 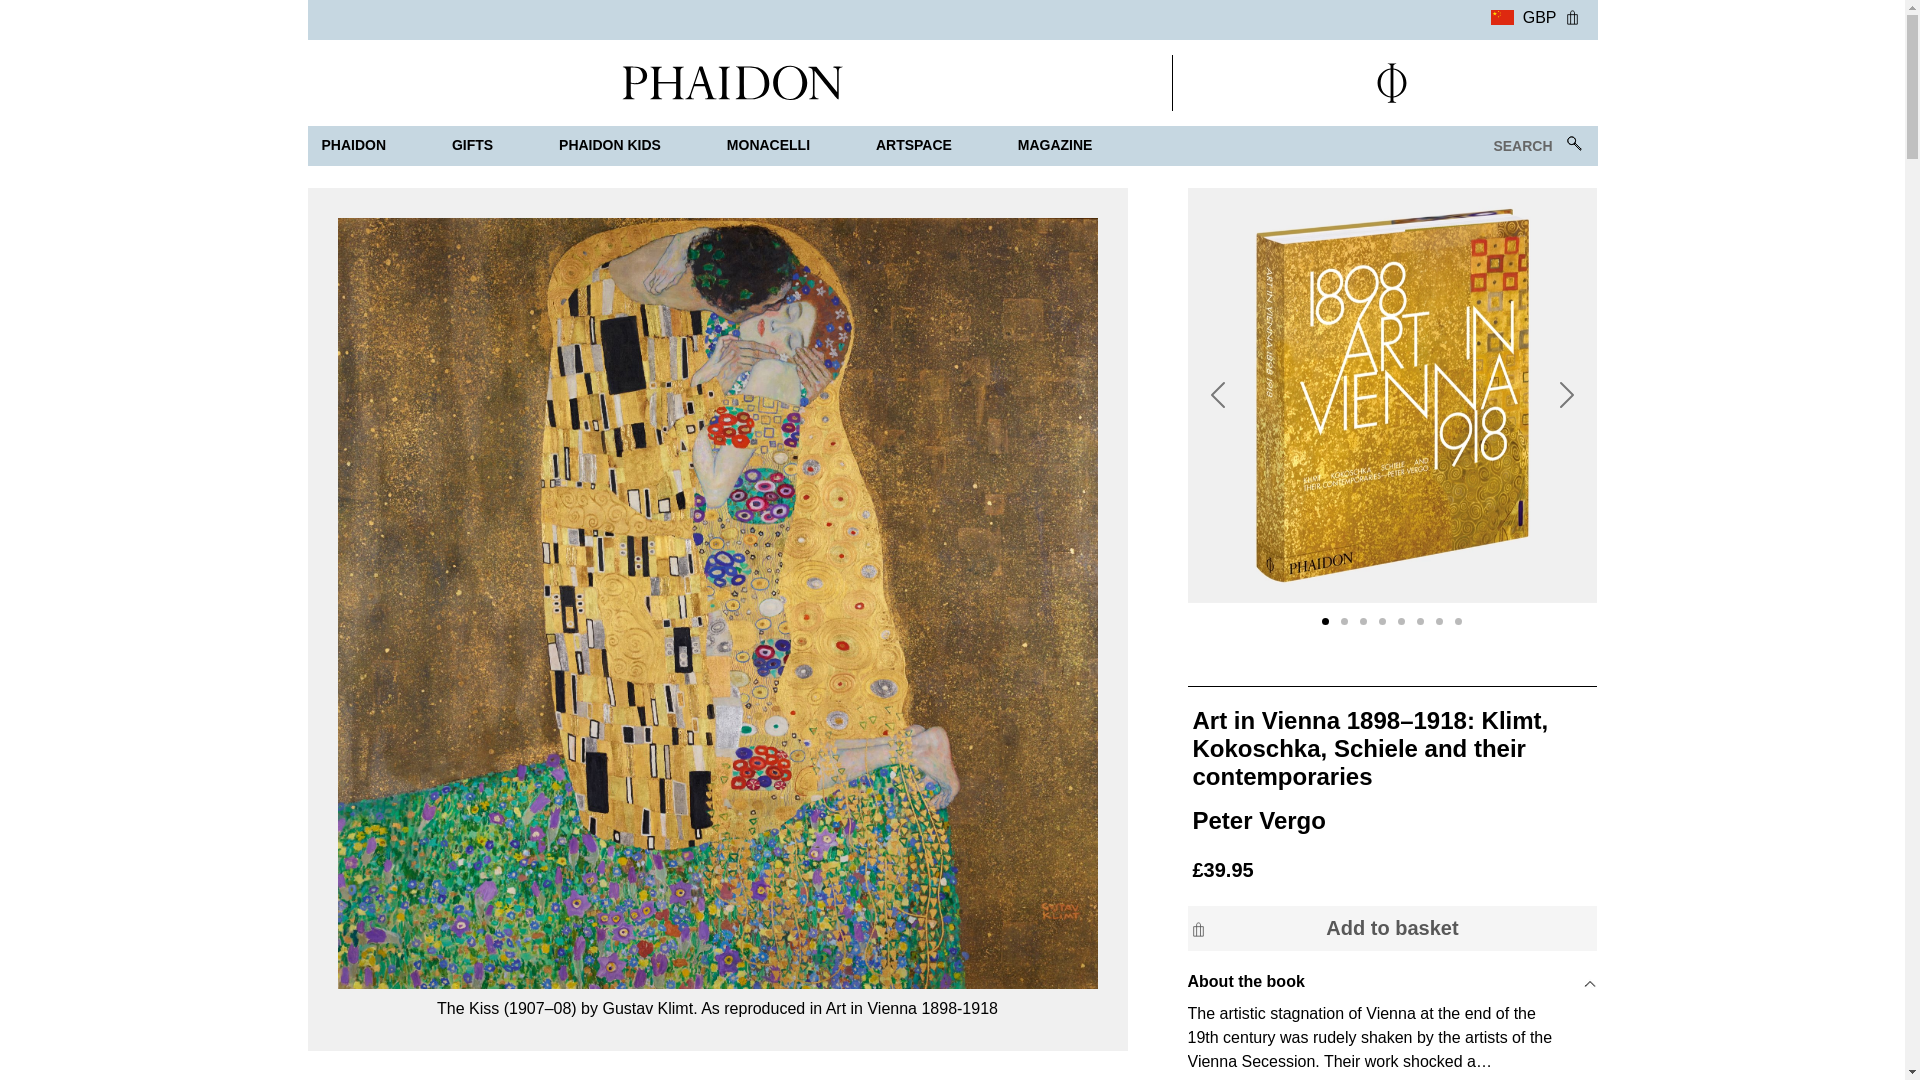 What do you see at coordinates (1523, 15) in the screenshot?
I see `GBP` at bounding box center [1523, 15].